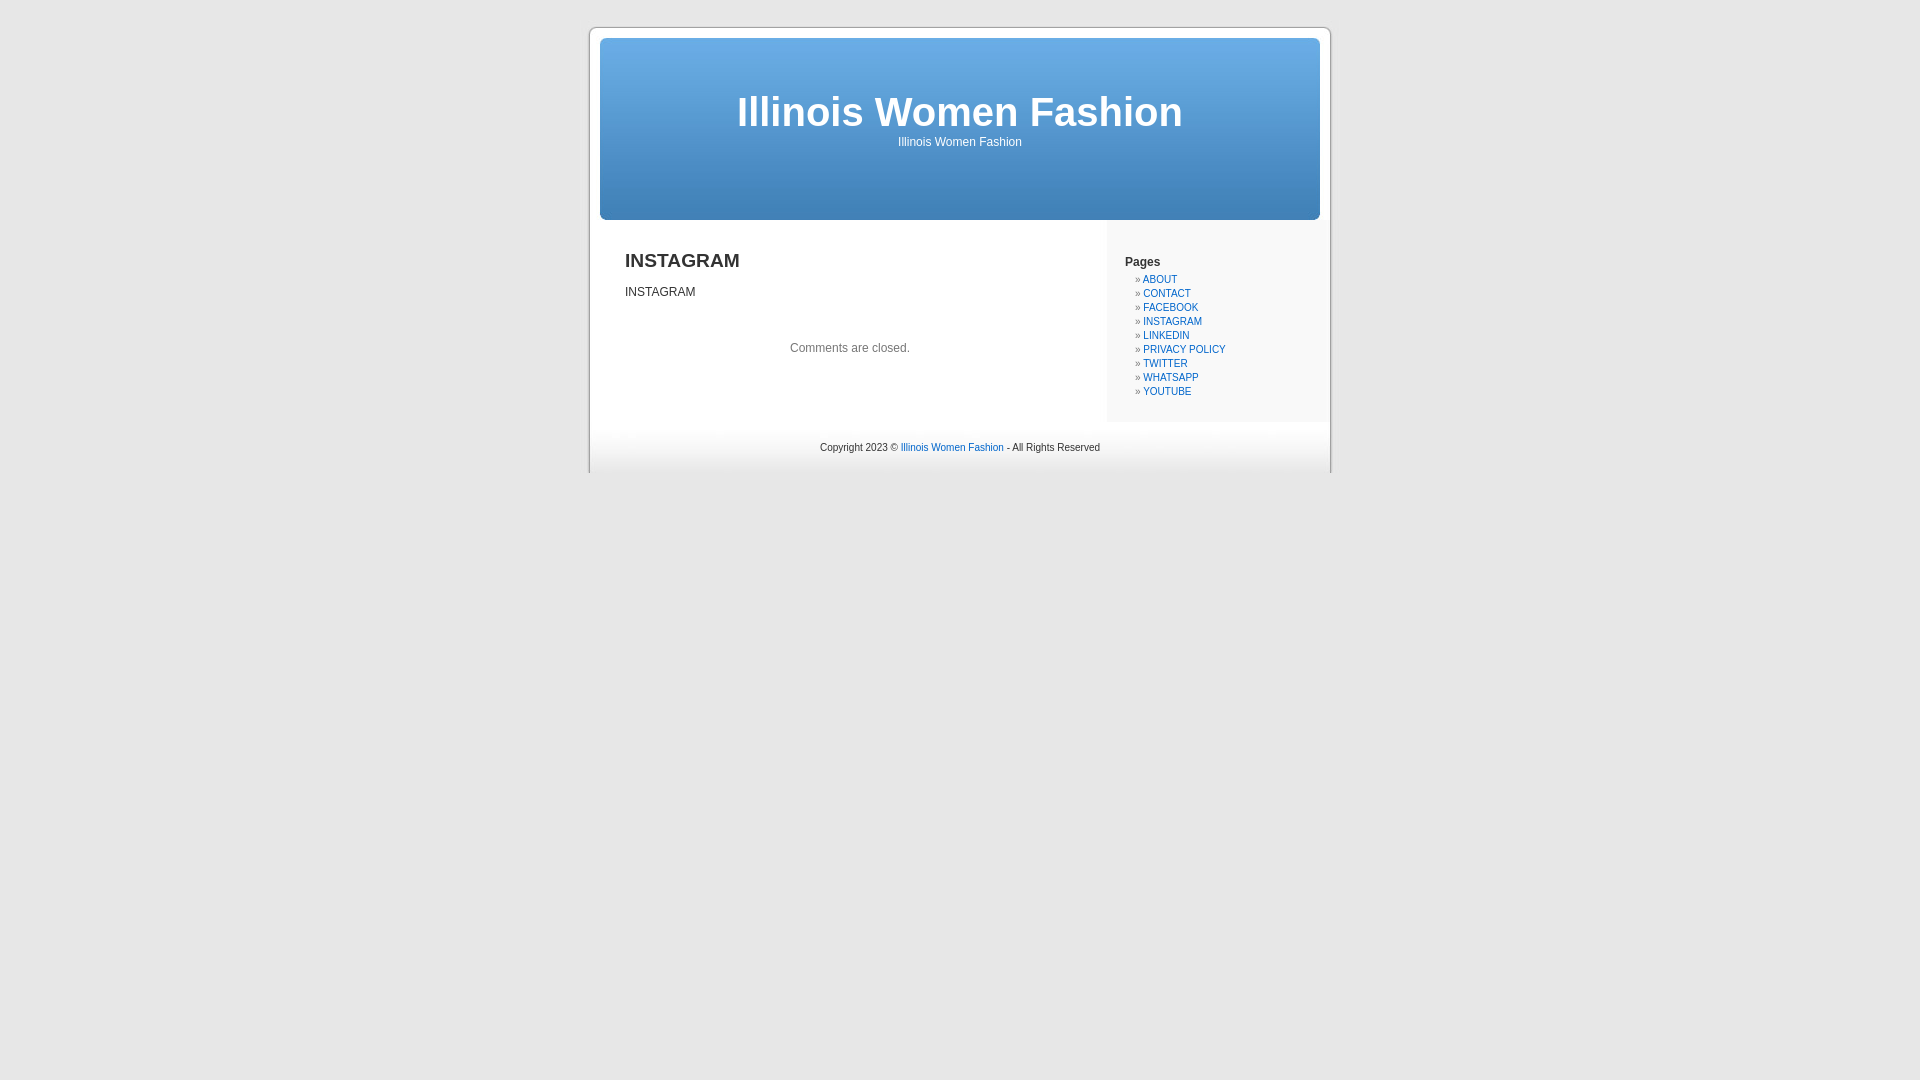 This screenshot has height=1080, width=1920. What do you see at coordinates (1172, 322) in the screenshot?
I see `INSTAGRAM` at bounding box center [1172, 322].